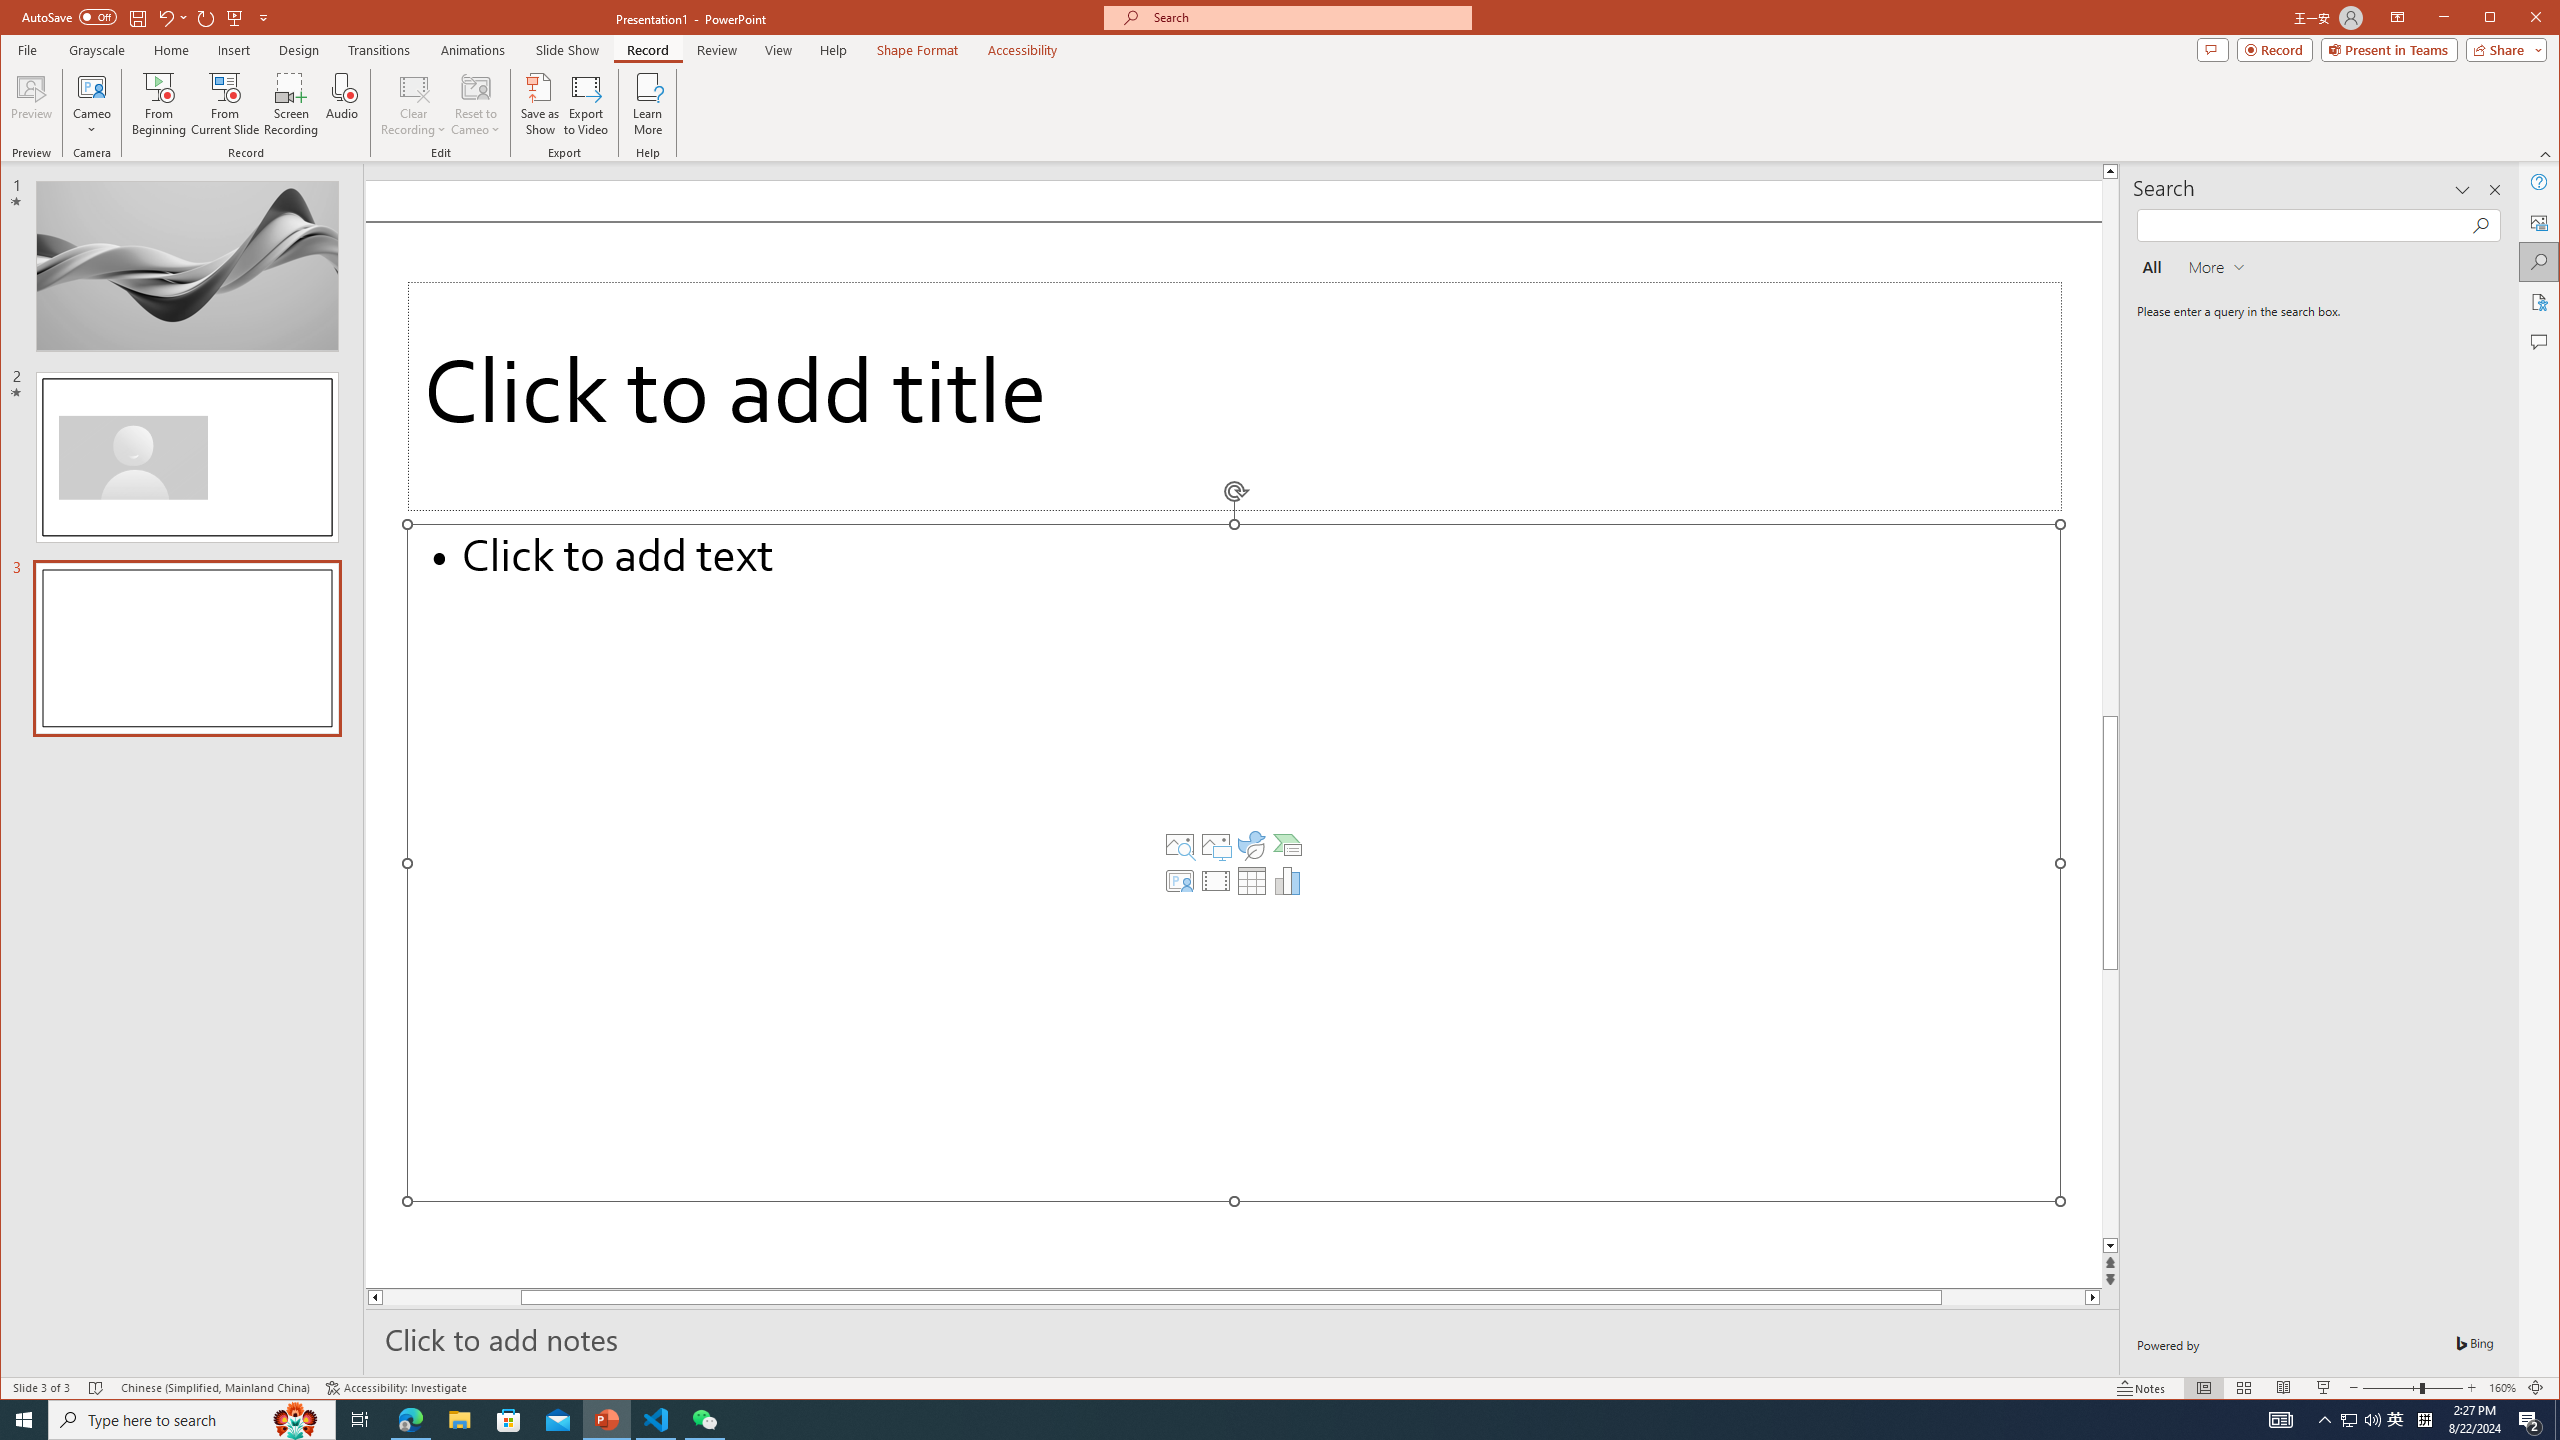 The height and width of the screenshot is (1440, 2560). I want to click on Save as Show, so click(541, 104).